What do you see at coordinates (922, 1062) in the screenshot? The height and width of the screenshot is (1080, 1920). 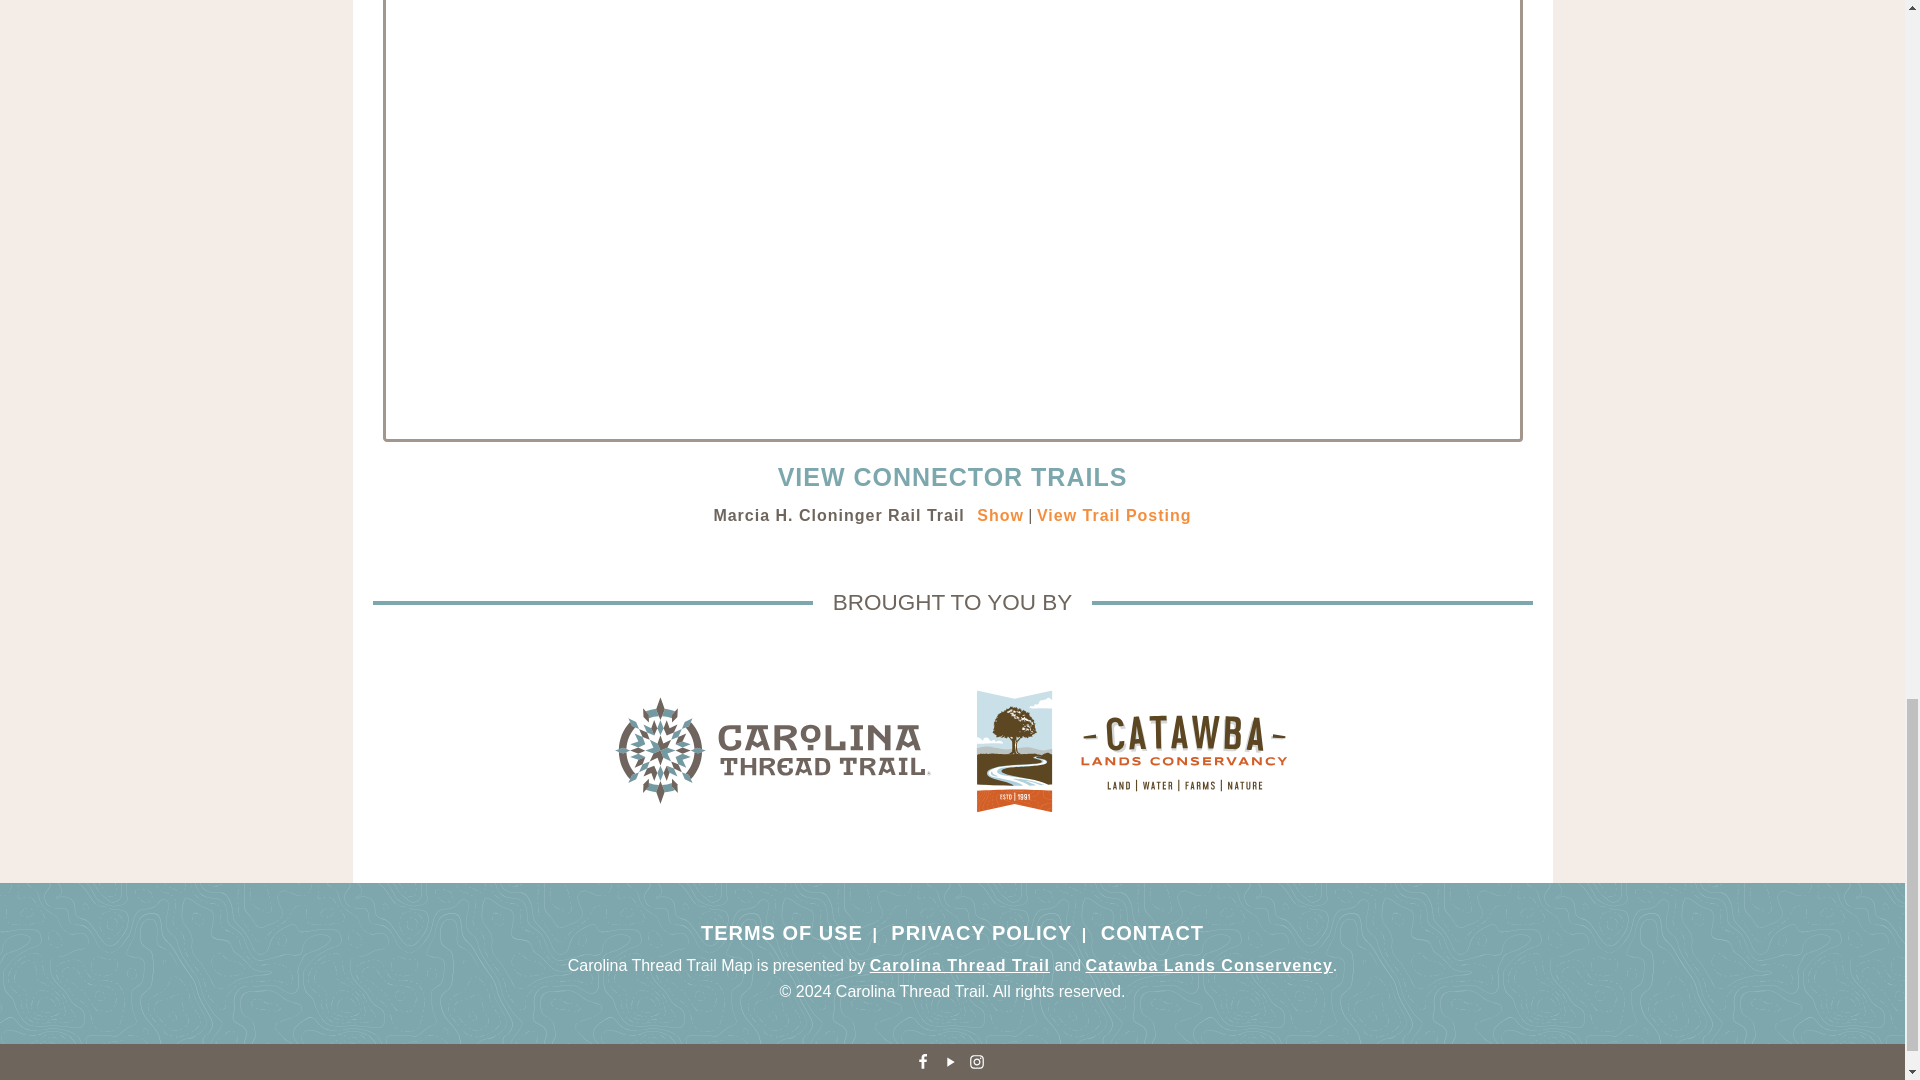 I see `Follow us on Facebook` at bounding box center [922, 1062].